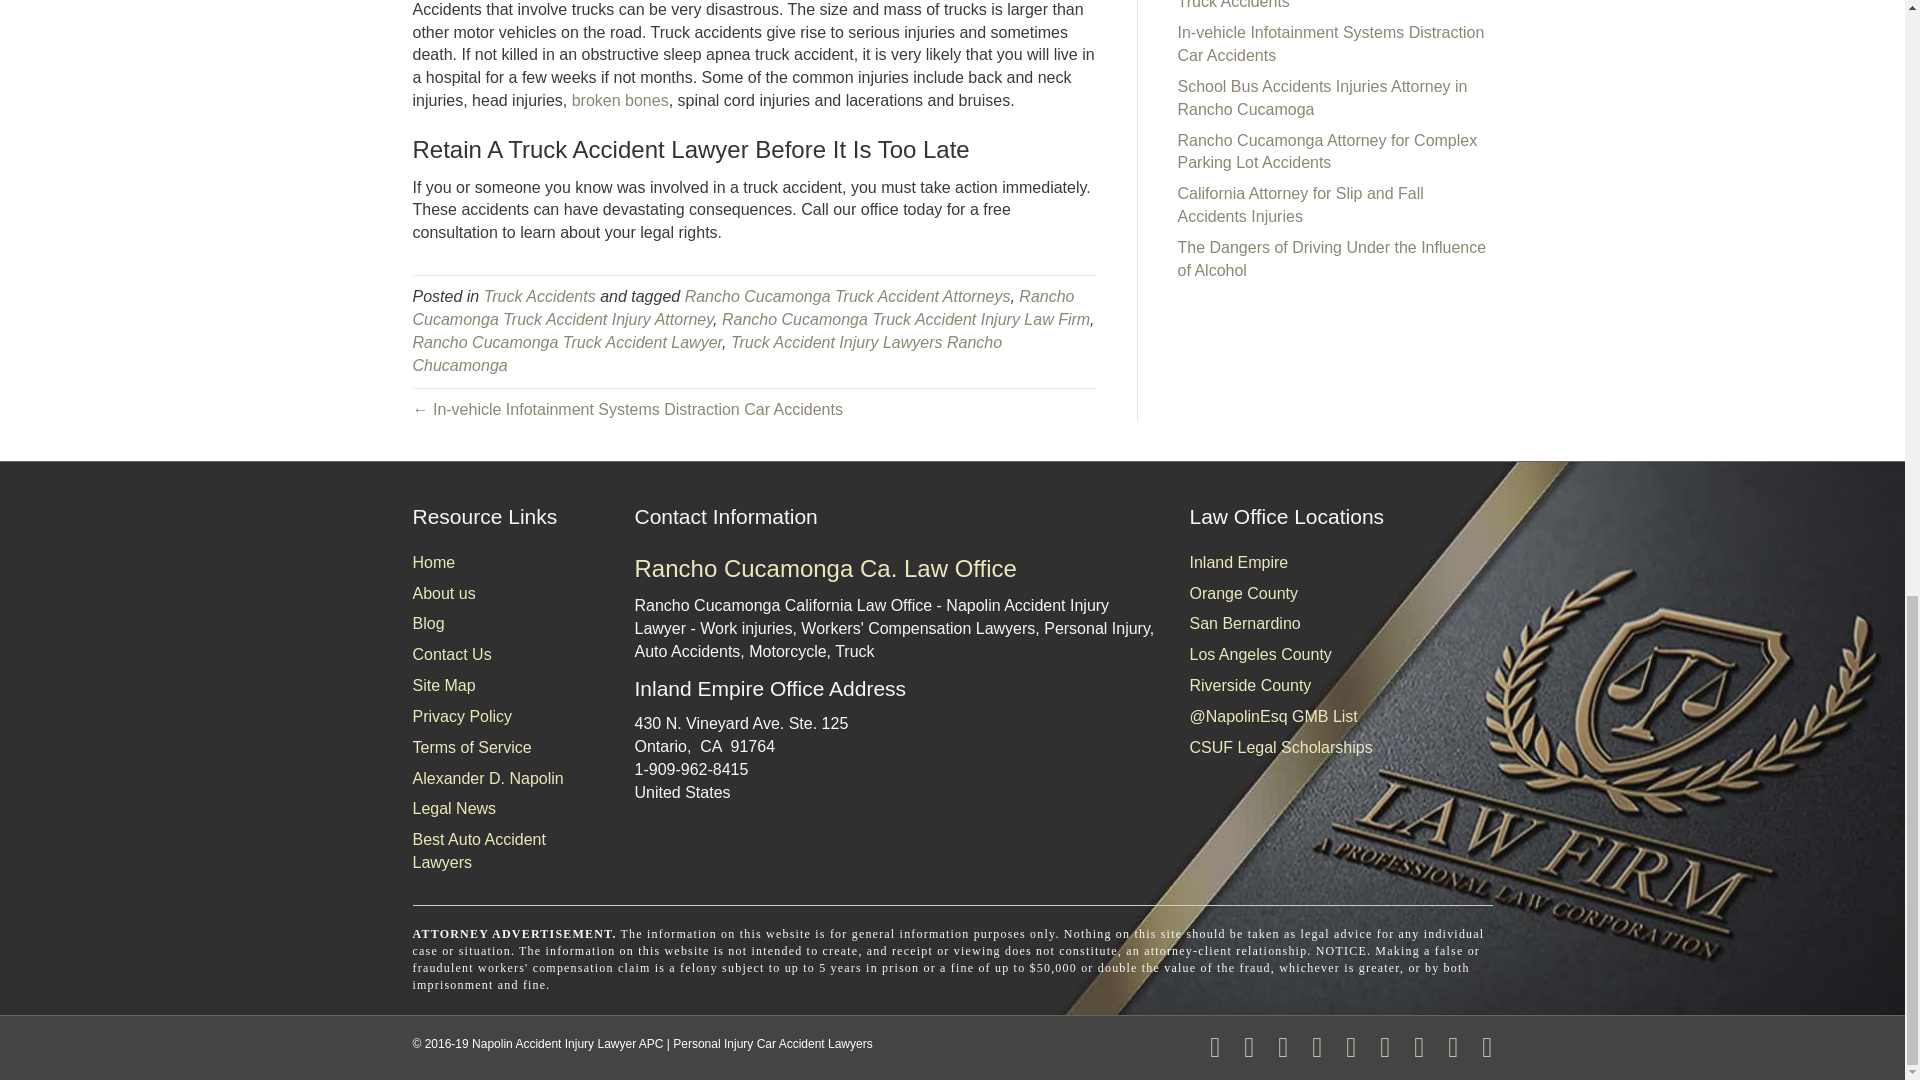  Describe the element at coordinates (707, 353) in the screenshot. I see `Truck Accident Injury Lawyers Rancho Chucamonga` at that location.